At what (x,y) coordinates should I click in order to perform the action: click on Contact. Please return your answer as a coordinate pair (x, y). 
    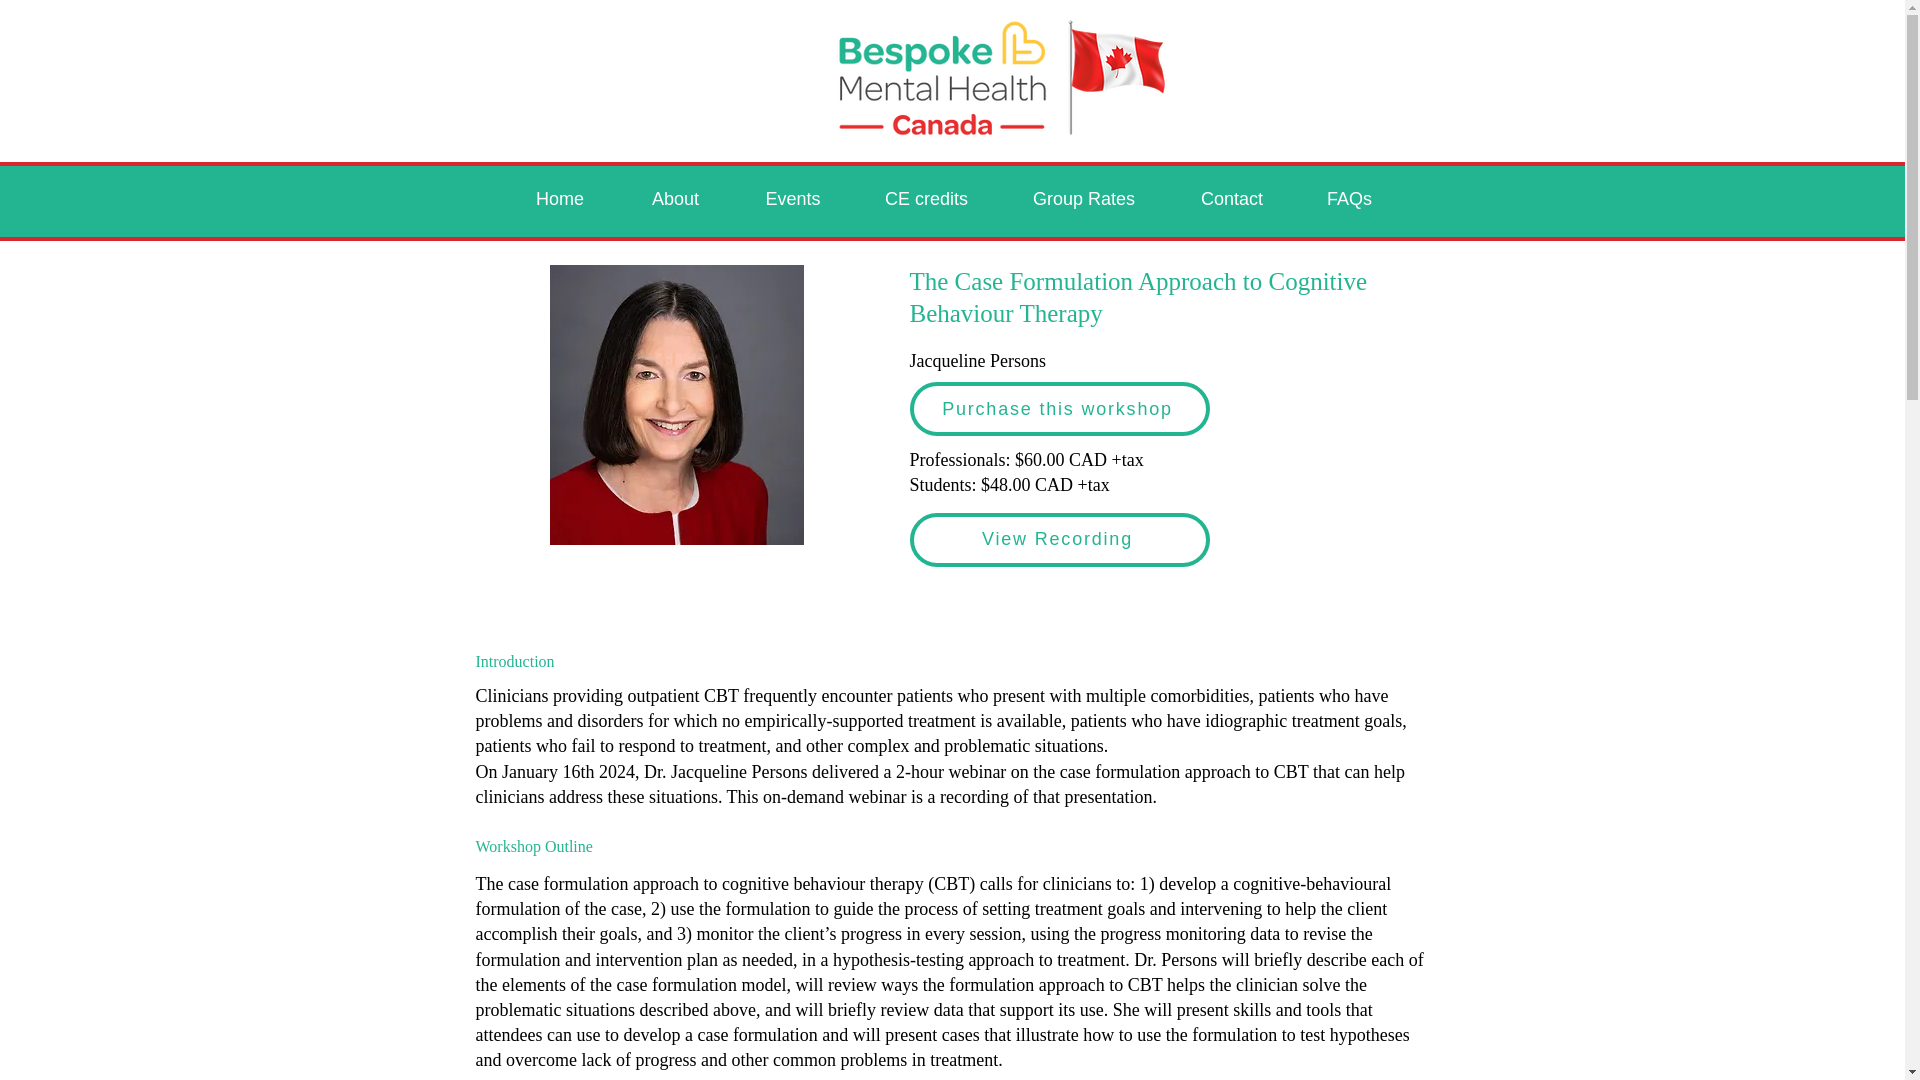
    Looking at the image, I should click on (1232, 198).